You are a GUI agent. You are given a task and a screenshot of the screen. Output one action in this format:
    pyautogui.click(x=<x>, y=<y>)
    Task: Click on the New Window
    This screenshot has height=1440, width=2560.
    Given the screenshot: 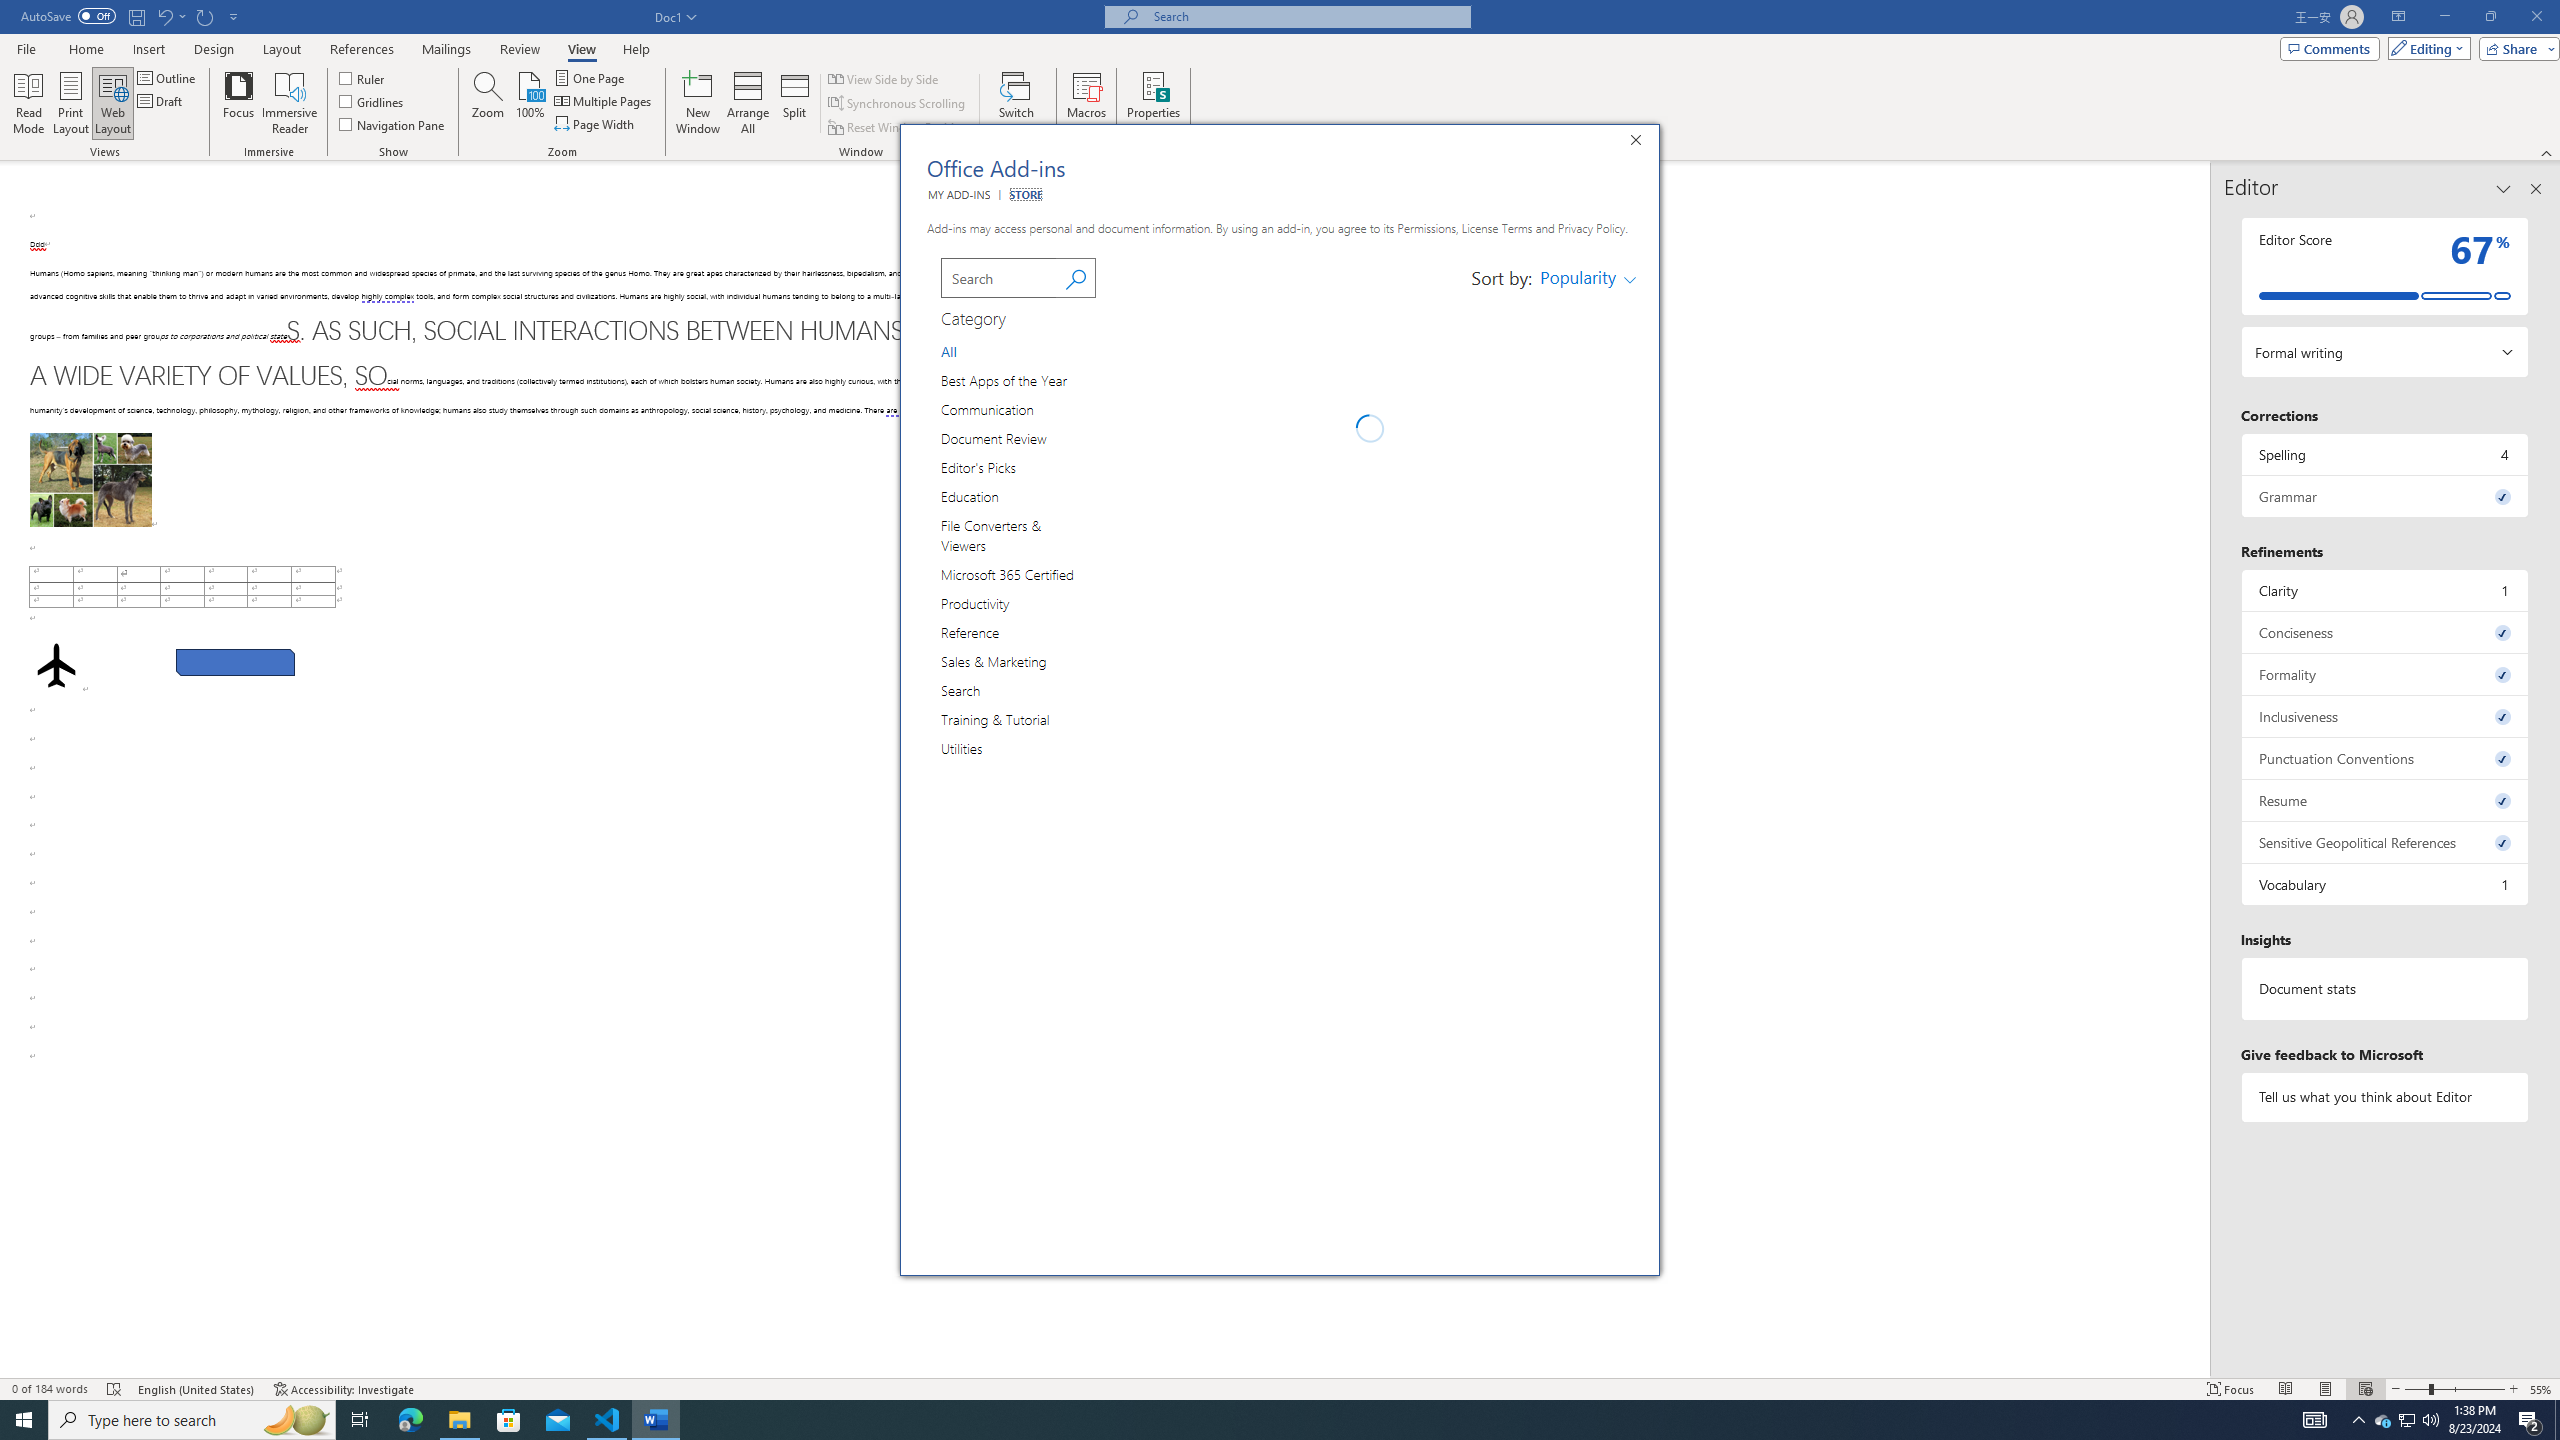 What is the action you would take?
    pyautogui.click(x=697, y=103)
    